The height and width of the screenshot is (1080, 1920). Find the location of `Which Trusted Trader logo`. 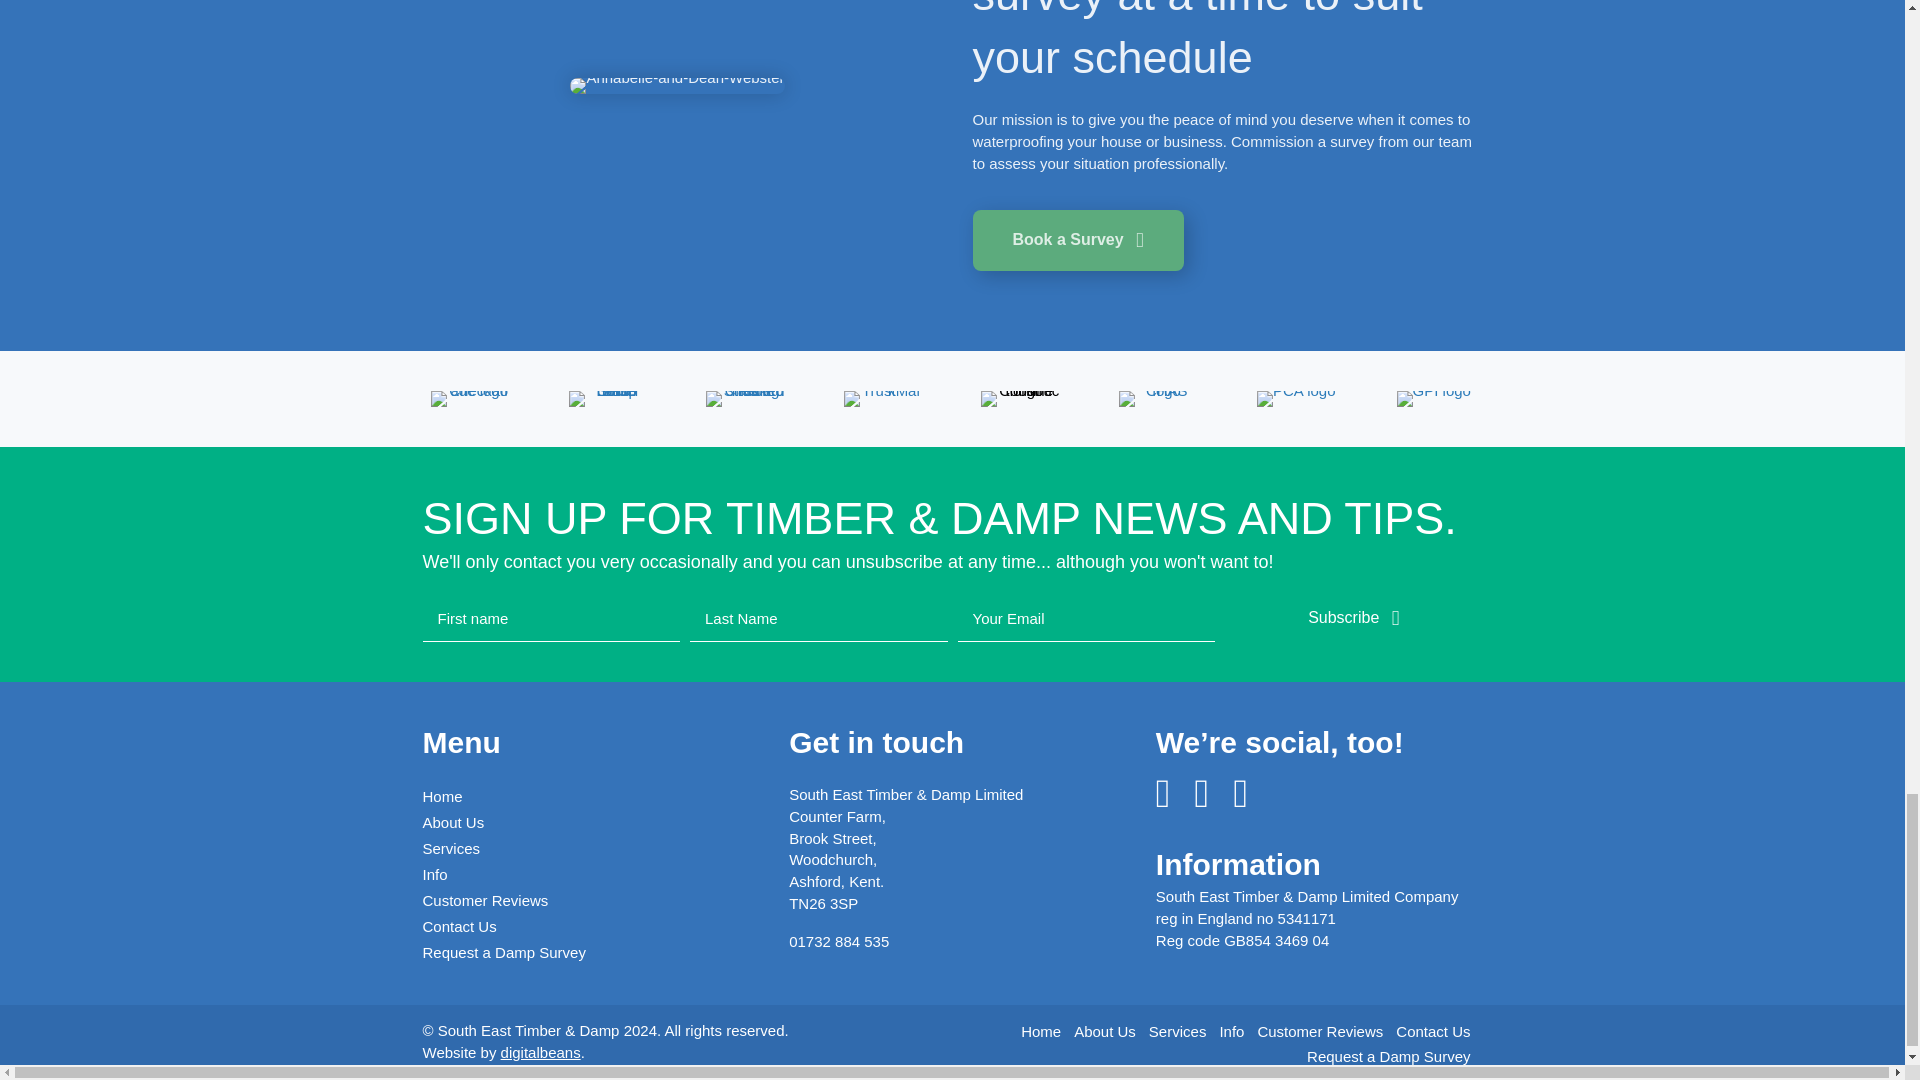

Which Trusted Trader logo is located at coordinates (608, 397).